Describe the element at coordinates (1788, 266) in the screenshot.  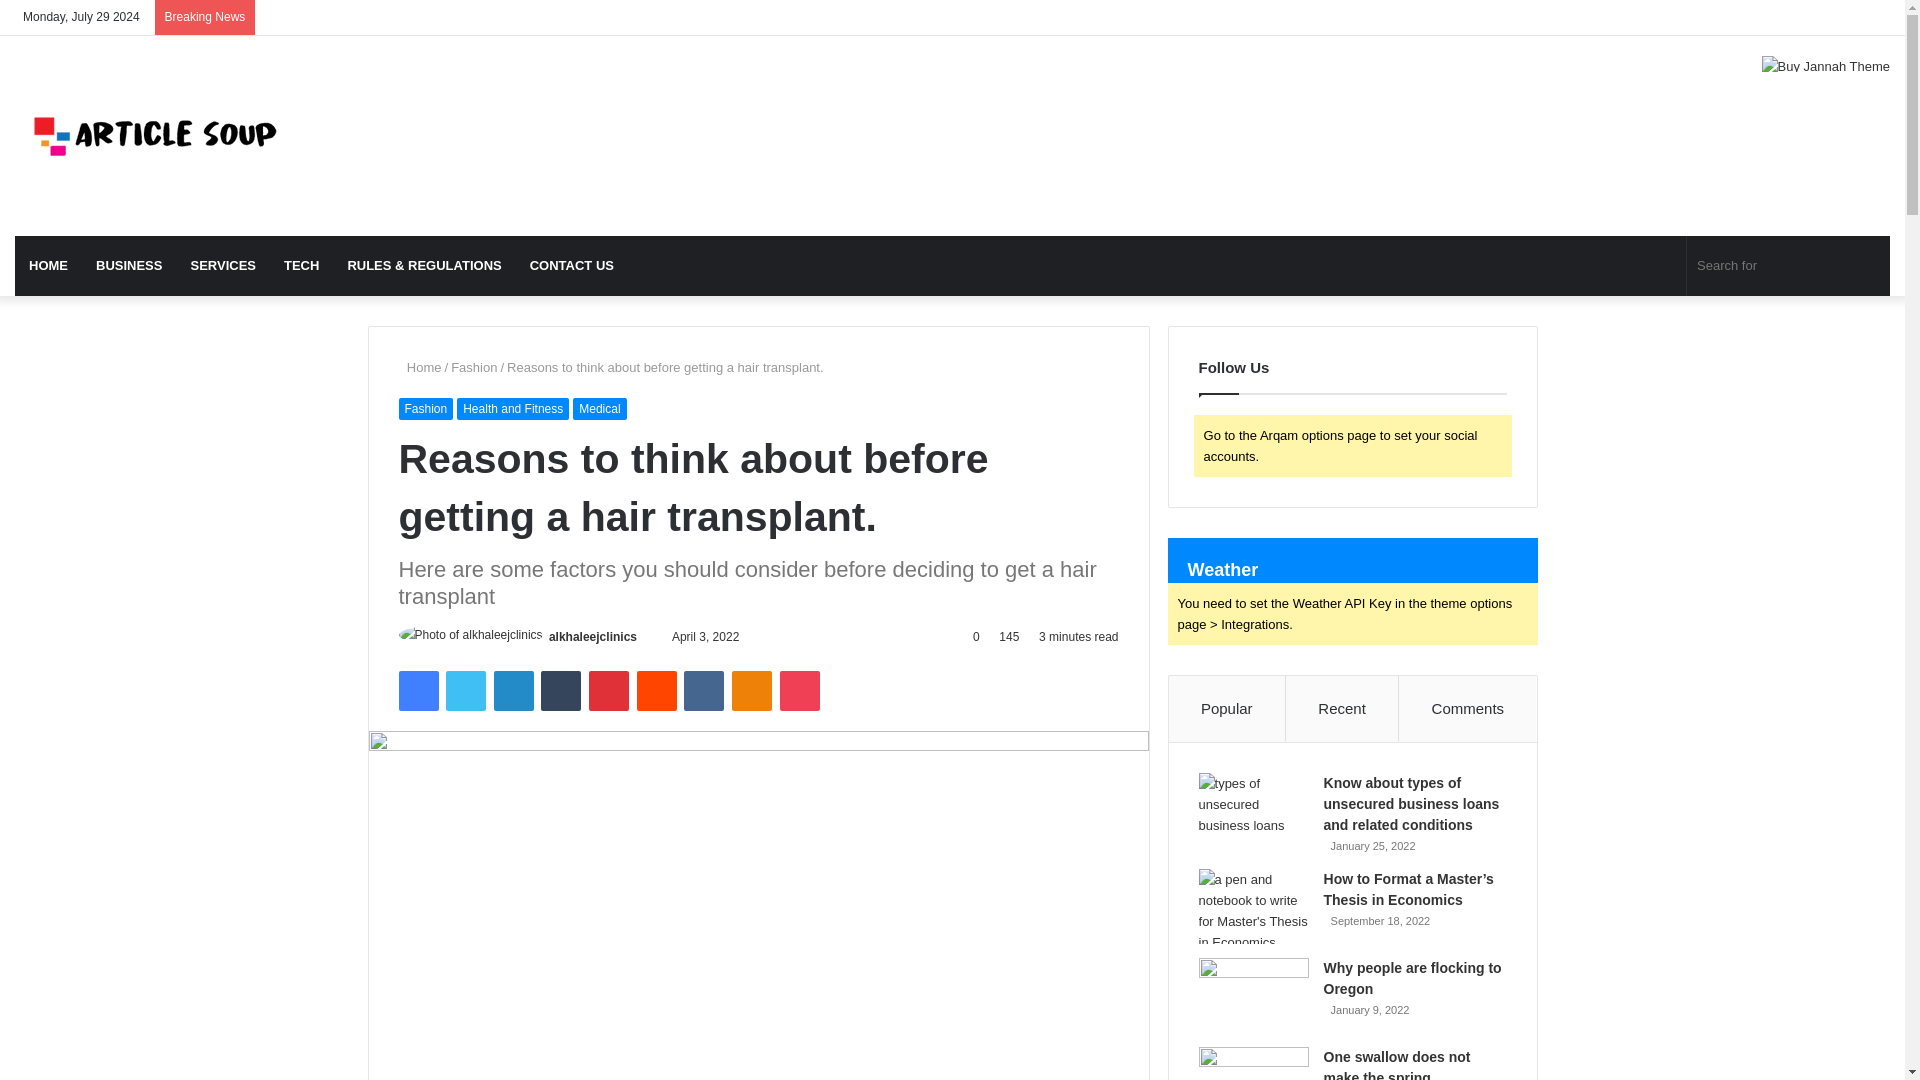
I see `Search for` at that location.